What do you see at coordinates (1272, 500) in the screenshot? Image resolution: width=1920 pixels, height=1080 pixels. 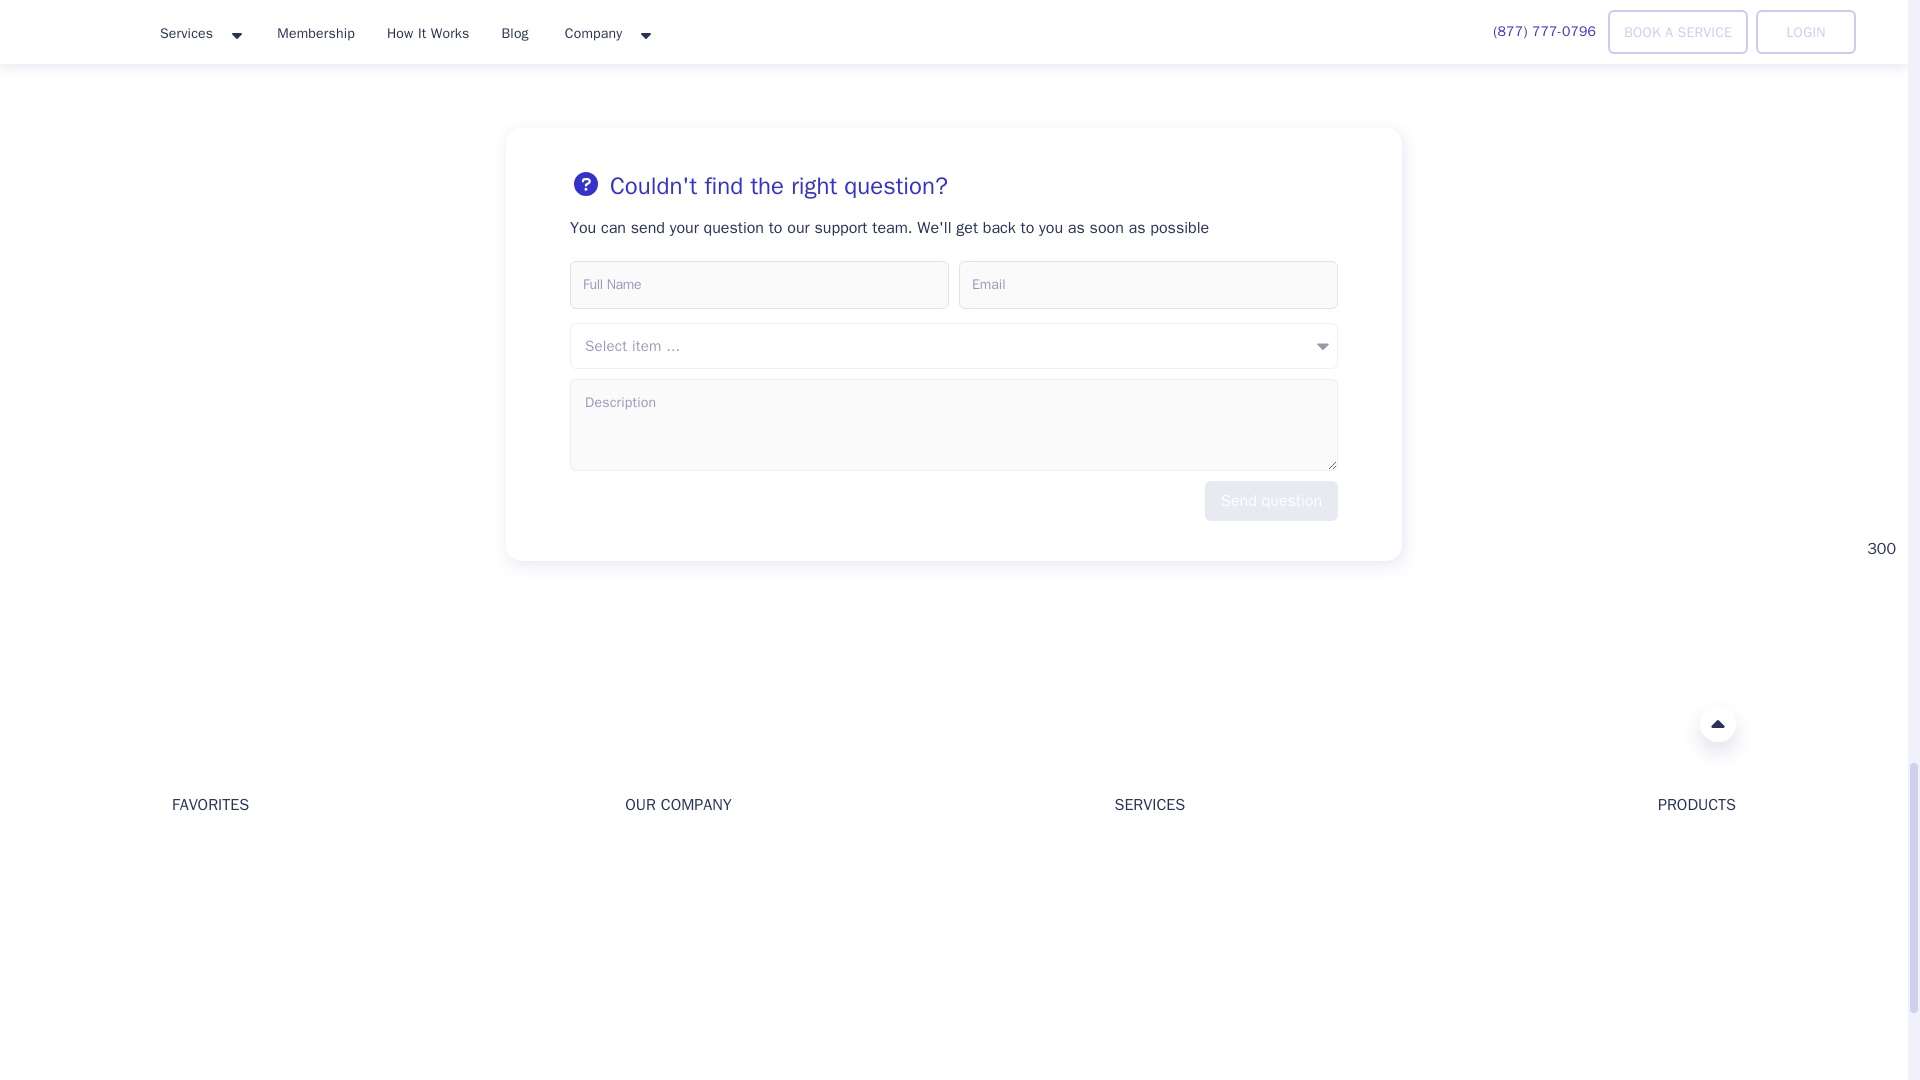 I see `Send question` at bounding box center [1272, 500].